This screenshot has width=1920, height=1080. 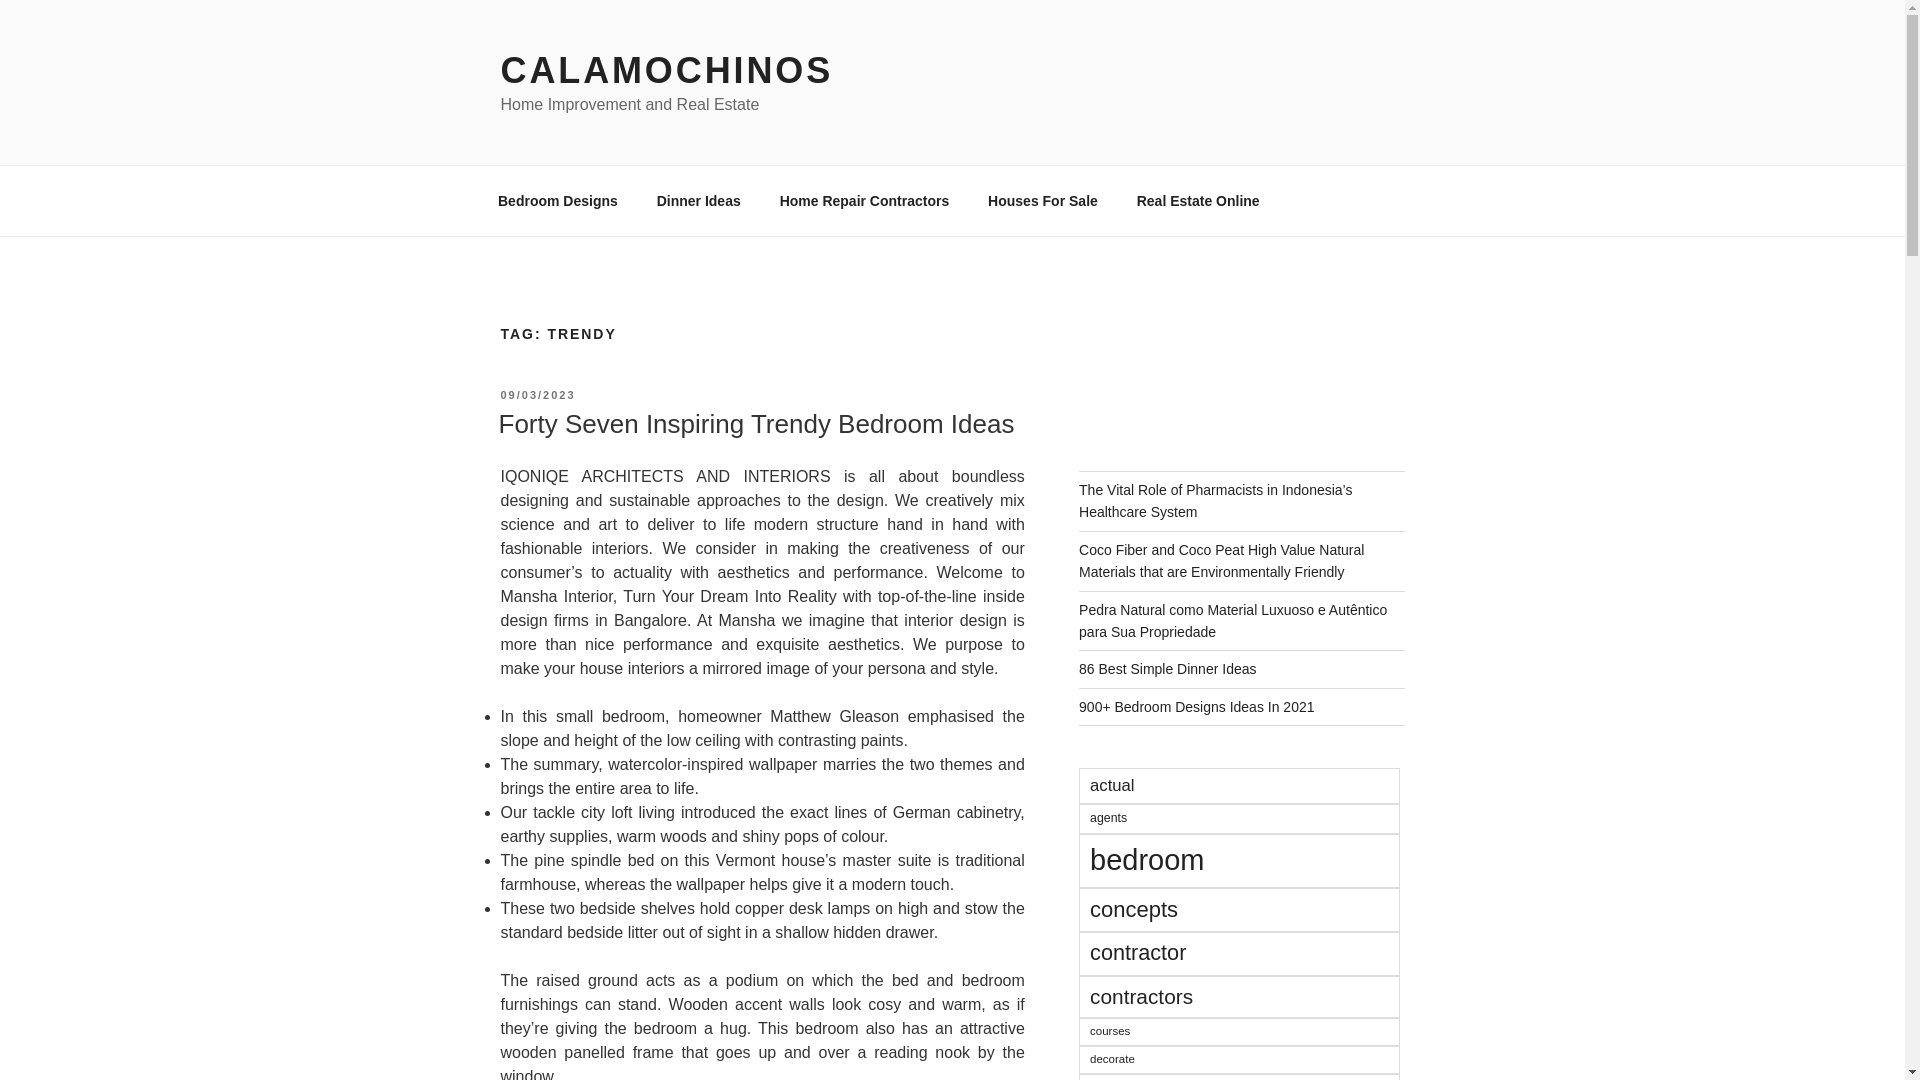 I want to click on Real Estate Online, so click(x=1198, y=200).